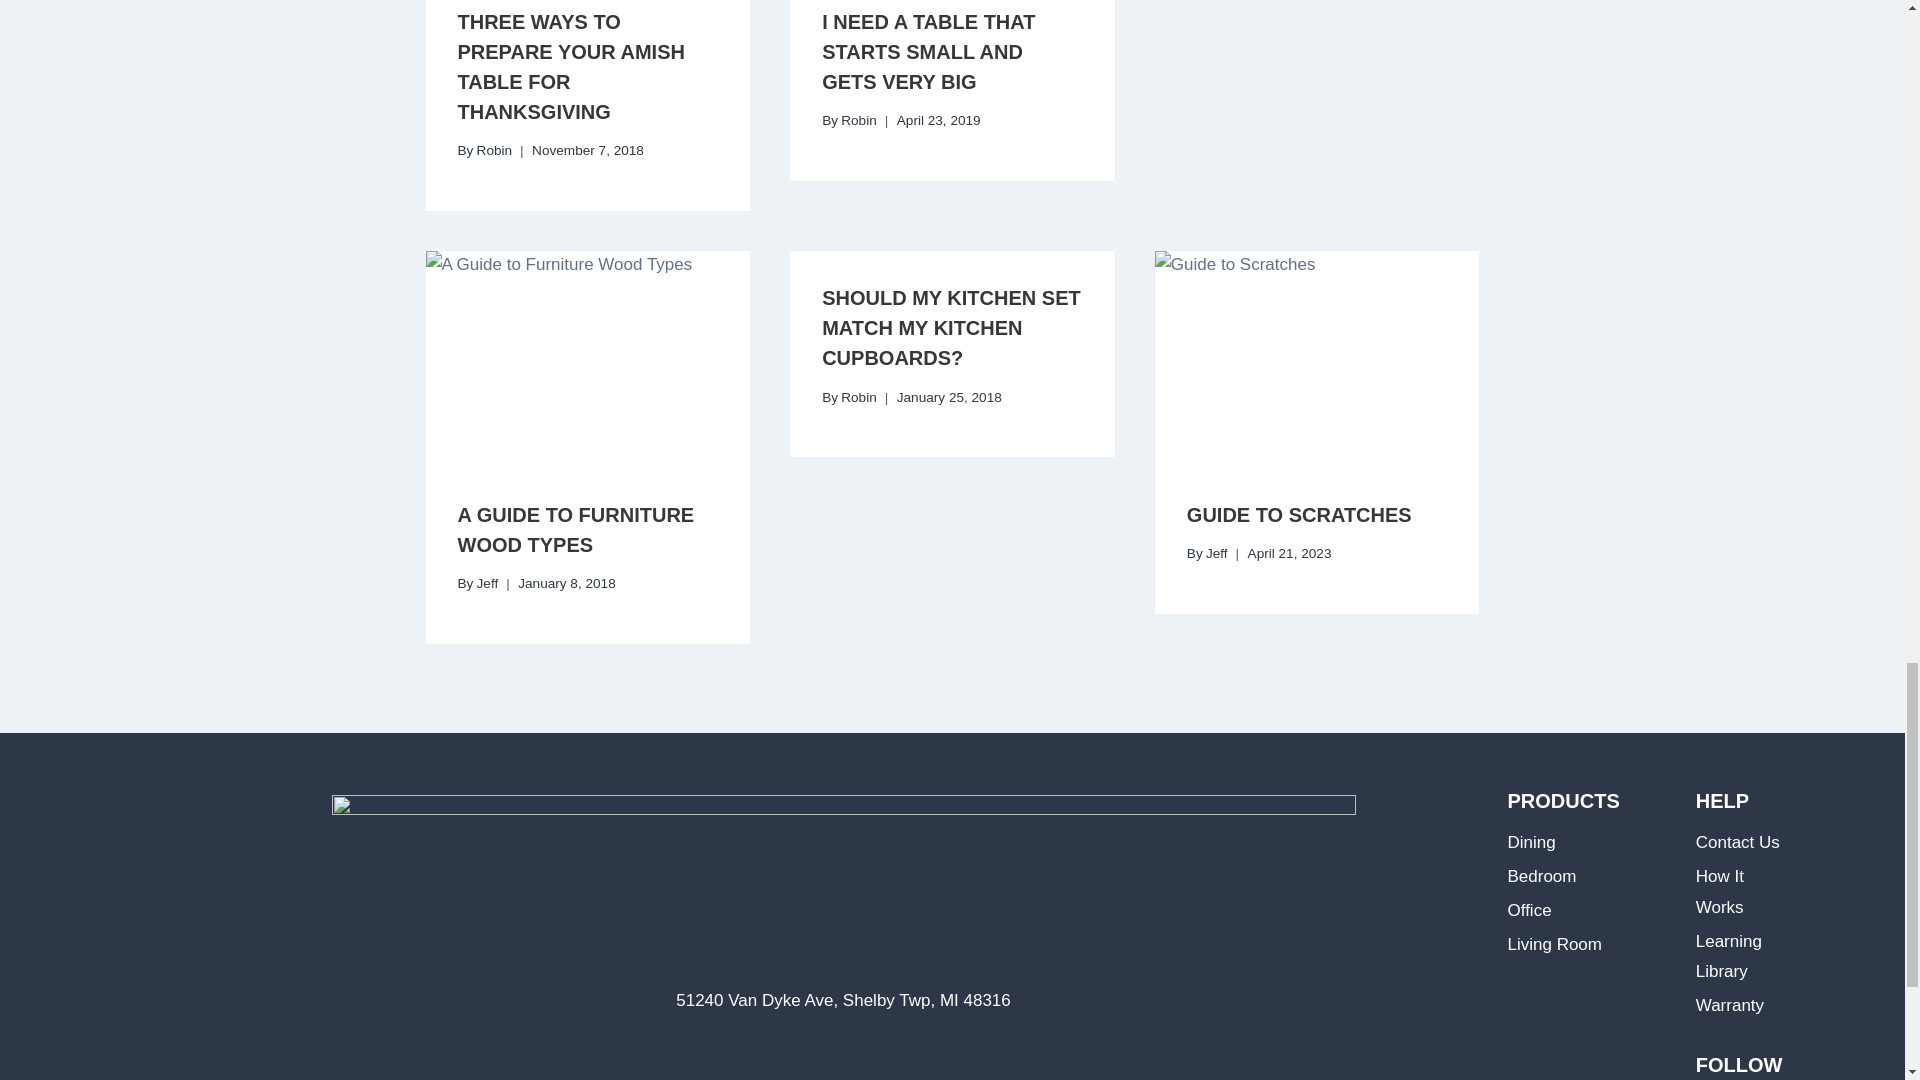 The image size is (1920, 1080). I want to click on A GUIDE TO FURNITURE WOOD TYPES, so click(576, 530).